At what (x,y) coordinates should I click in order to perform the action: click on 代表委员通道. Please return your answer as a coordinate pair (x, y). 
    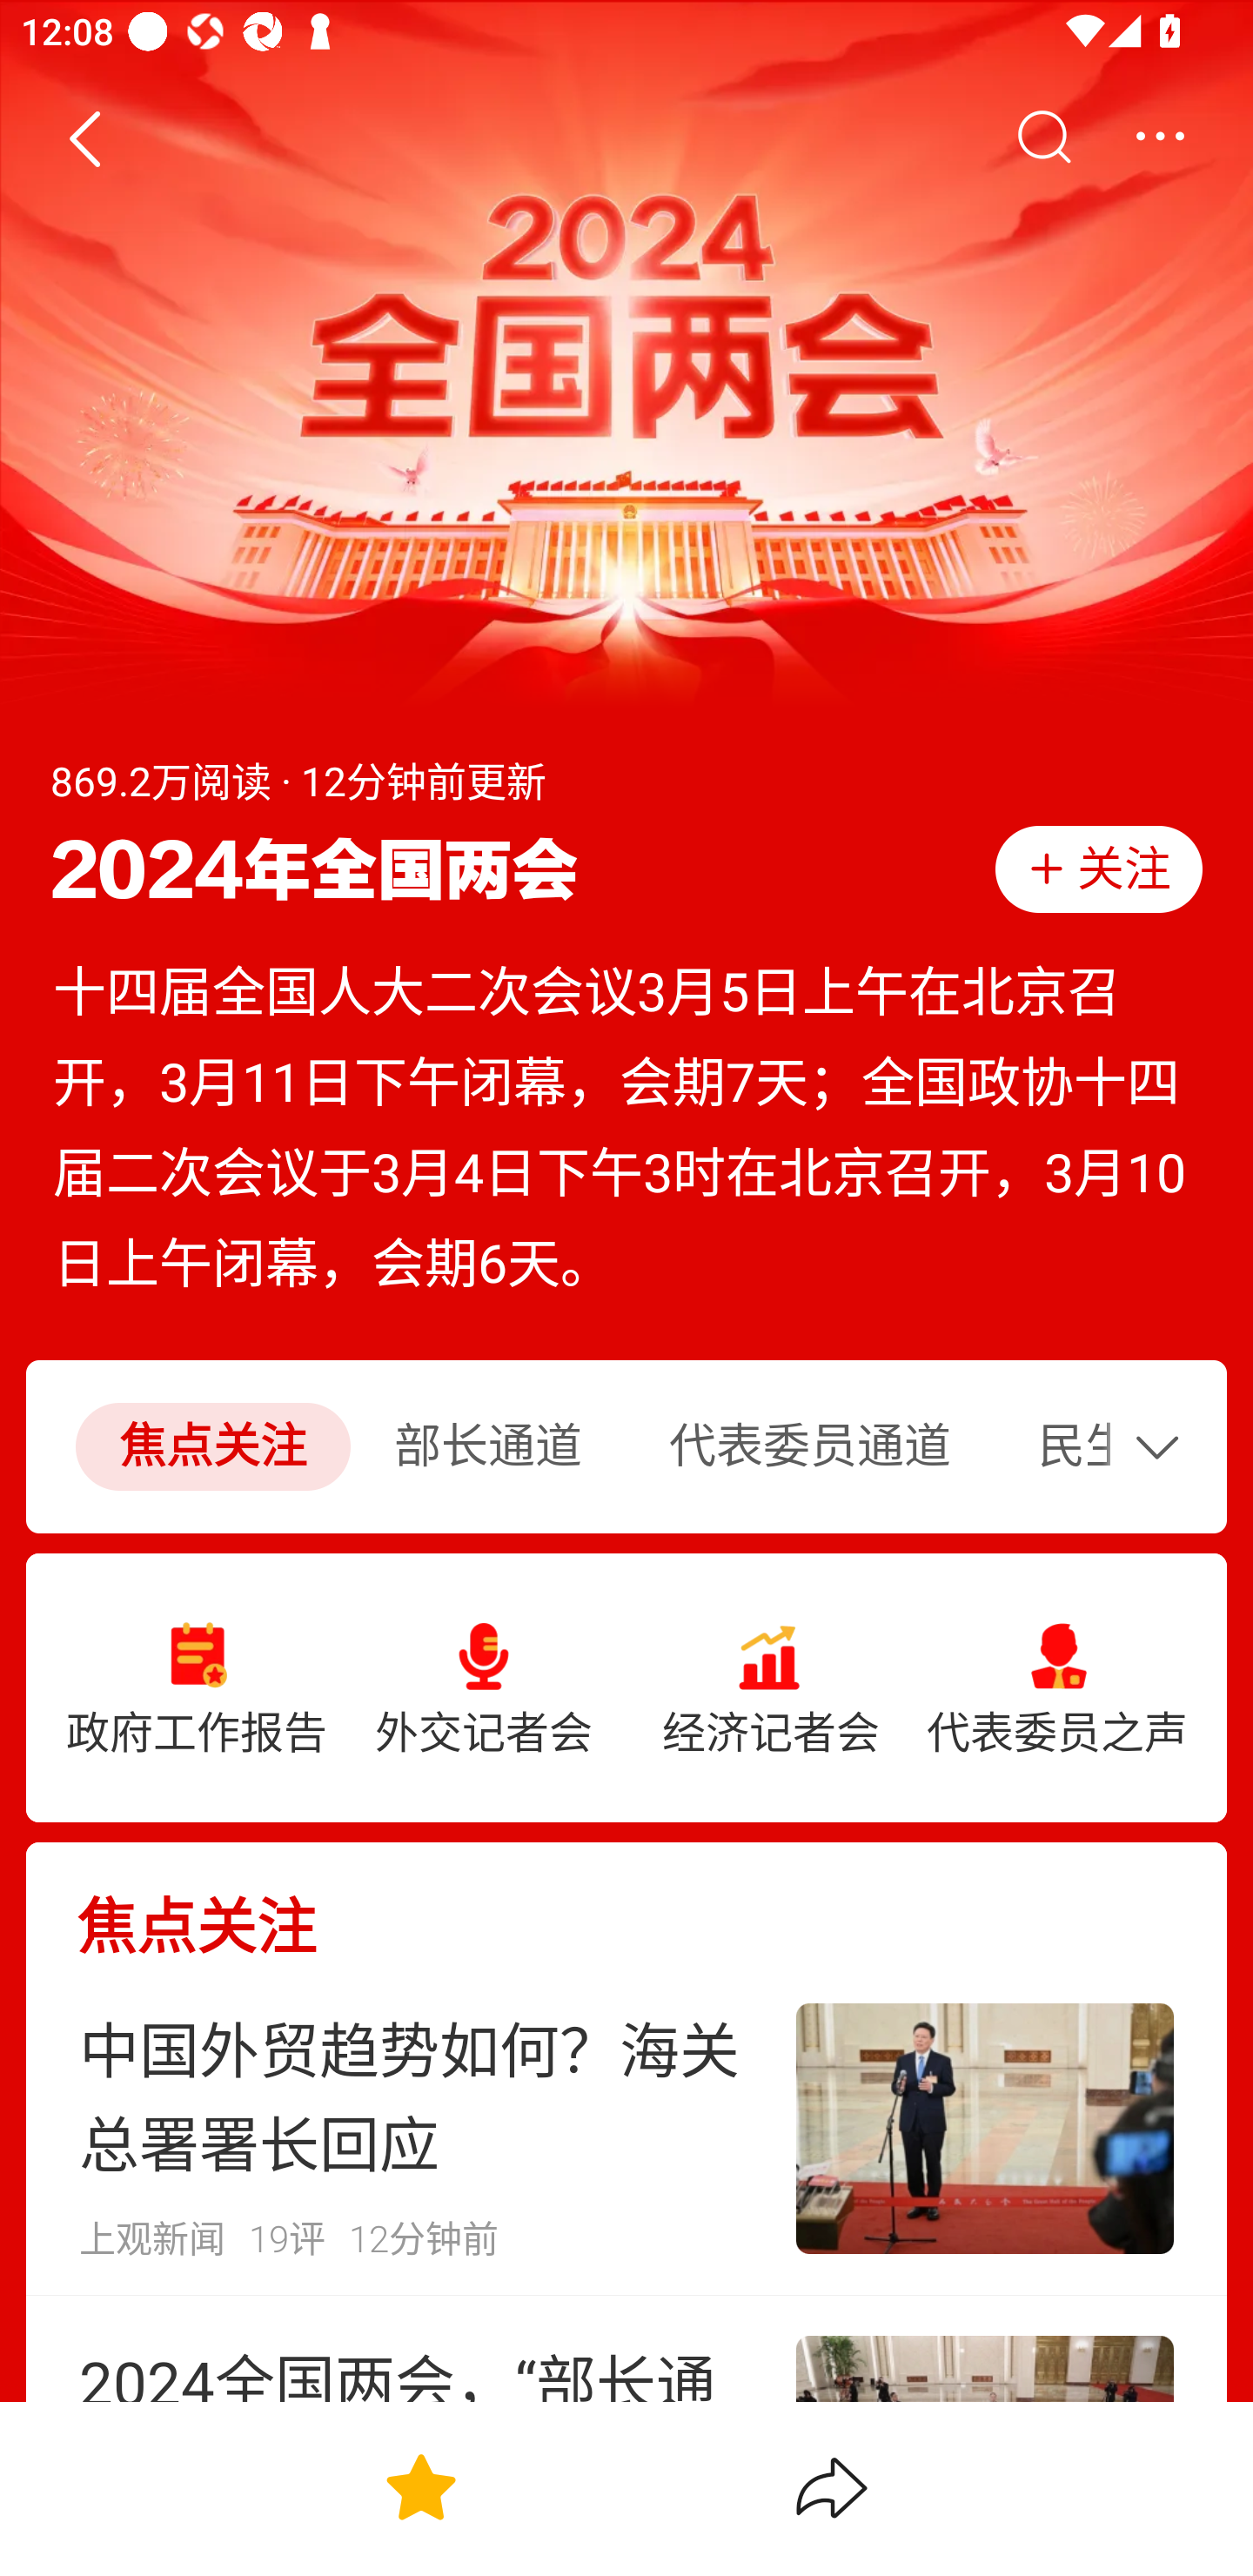
    Looking at the image, I should click on (809, 1447).